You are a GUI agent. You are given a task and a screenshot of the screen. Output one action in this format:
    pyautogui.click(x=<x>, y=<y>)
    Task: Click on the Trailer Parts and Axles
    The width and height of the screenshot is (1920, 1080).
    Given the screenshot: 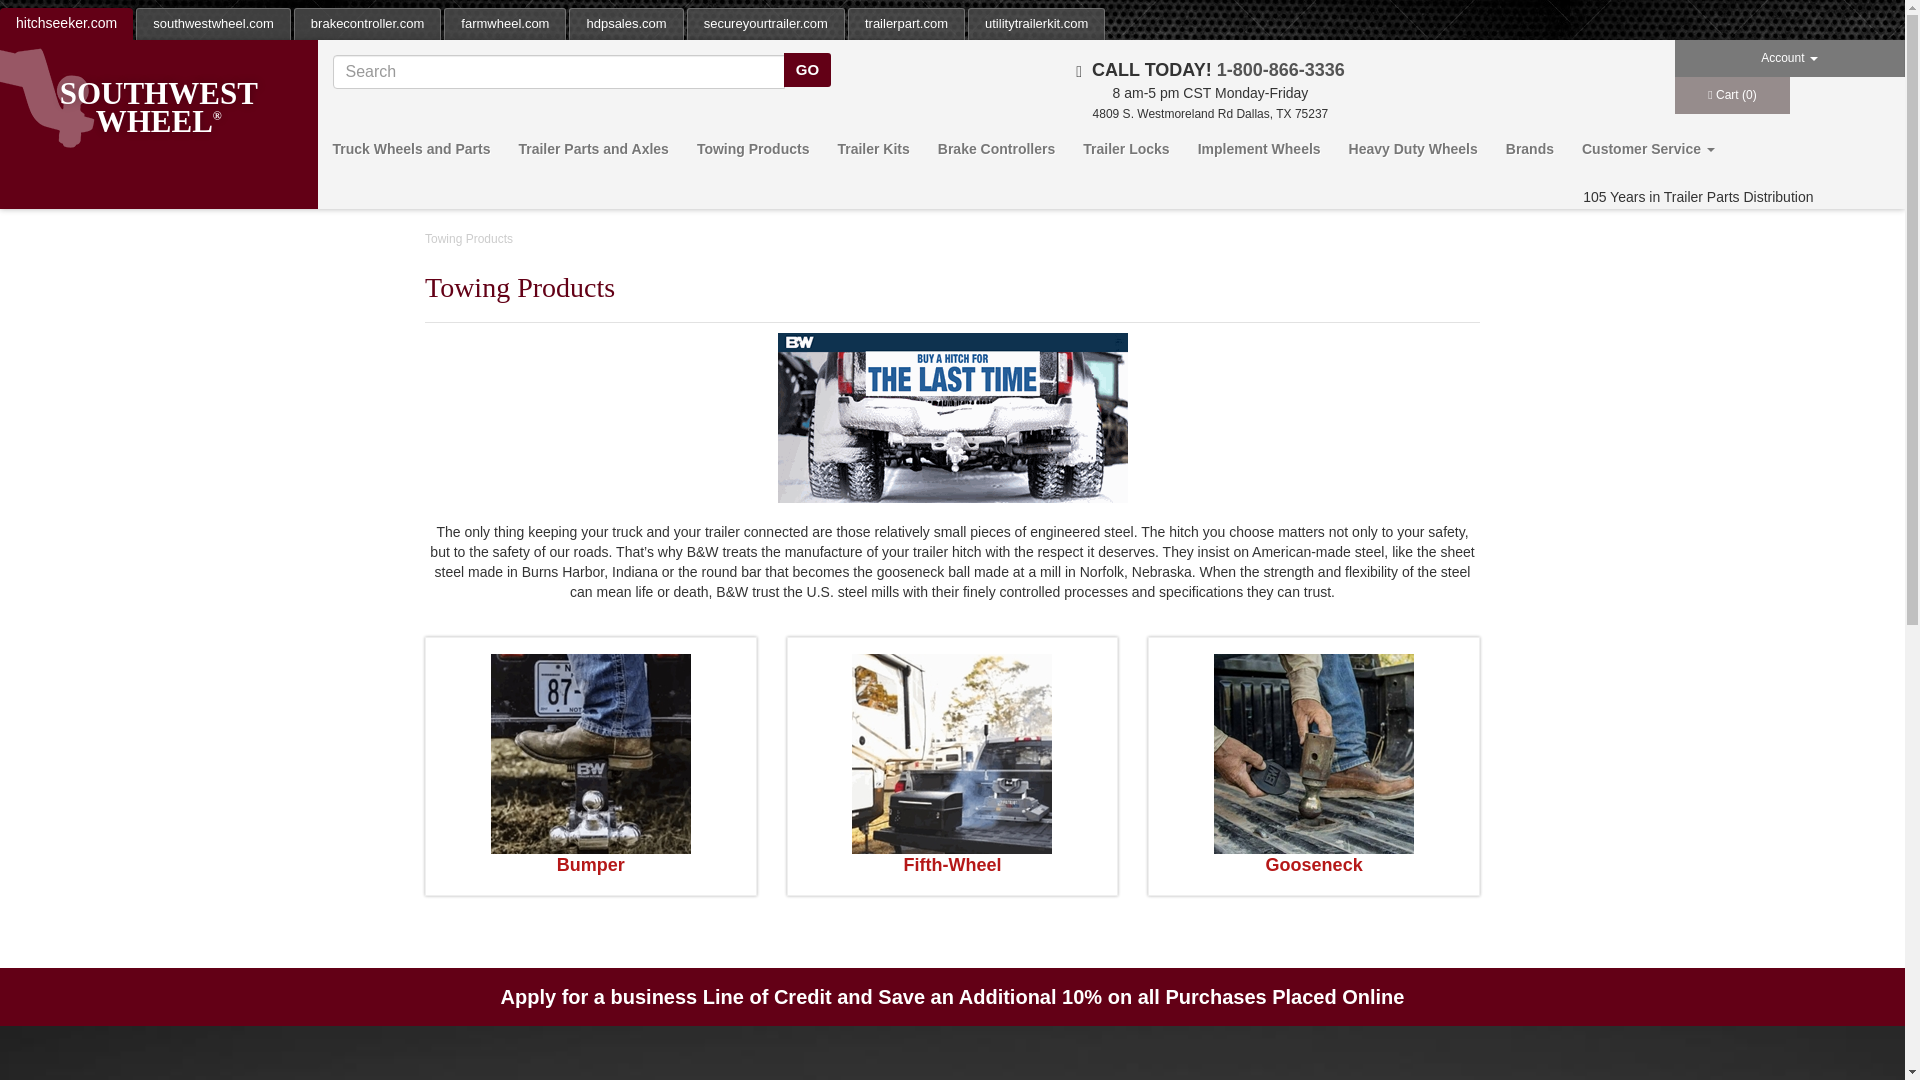 What is the action you would take?
    pyautogui.click(x=592, y=148)
    